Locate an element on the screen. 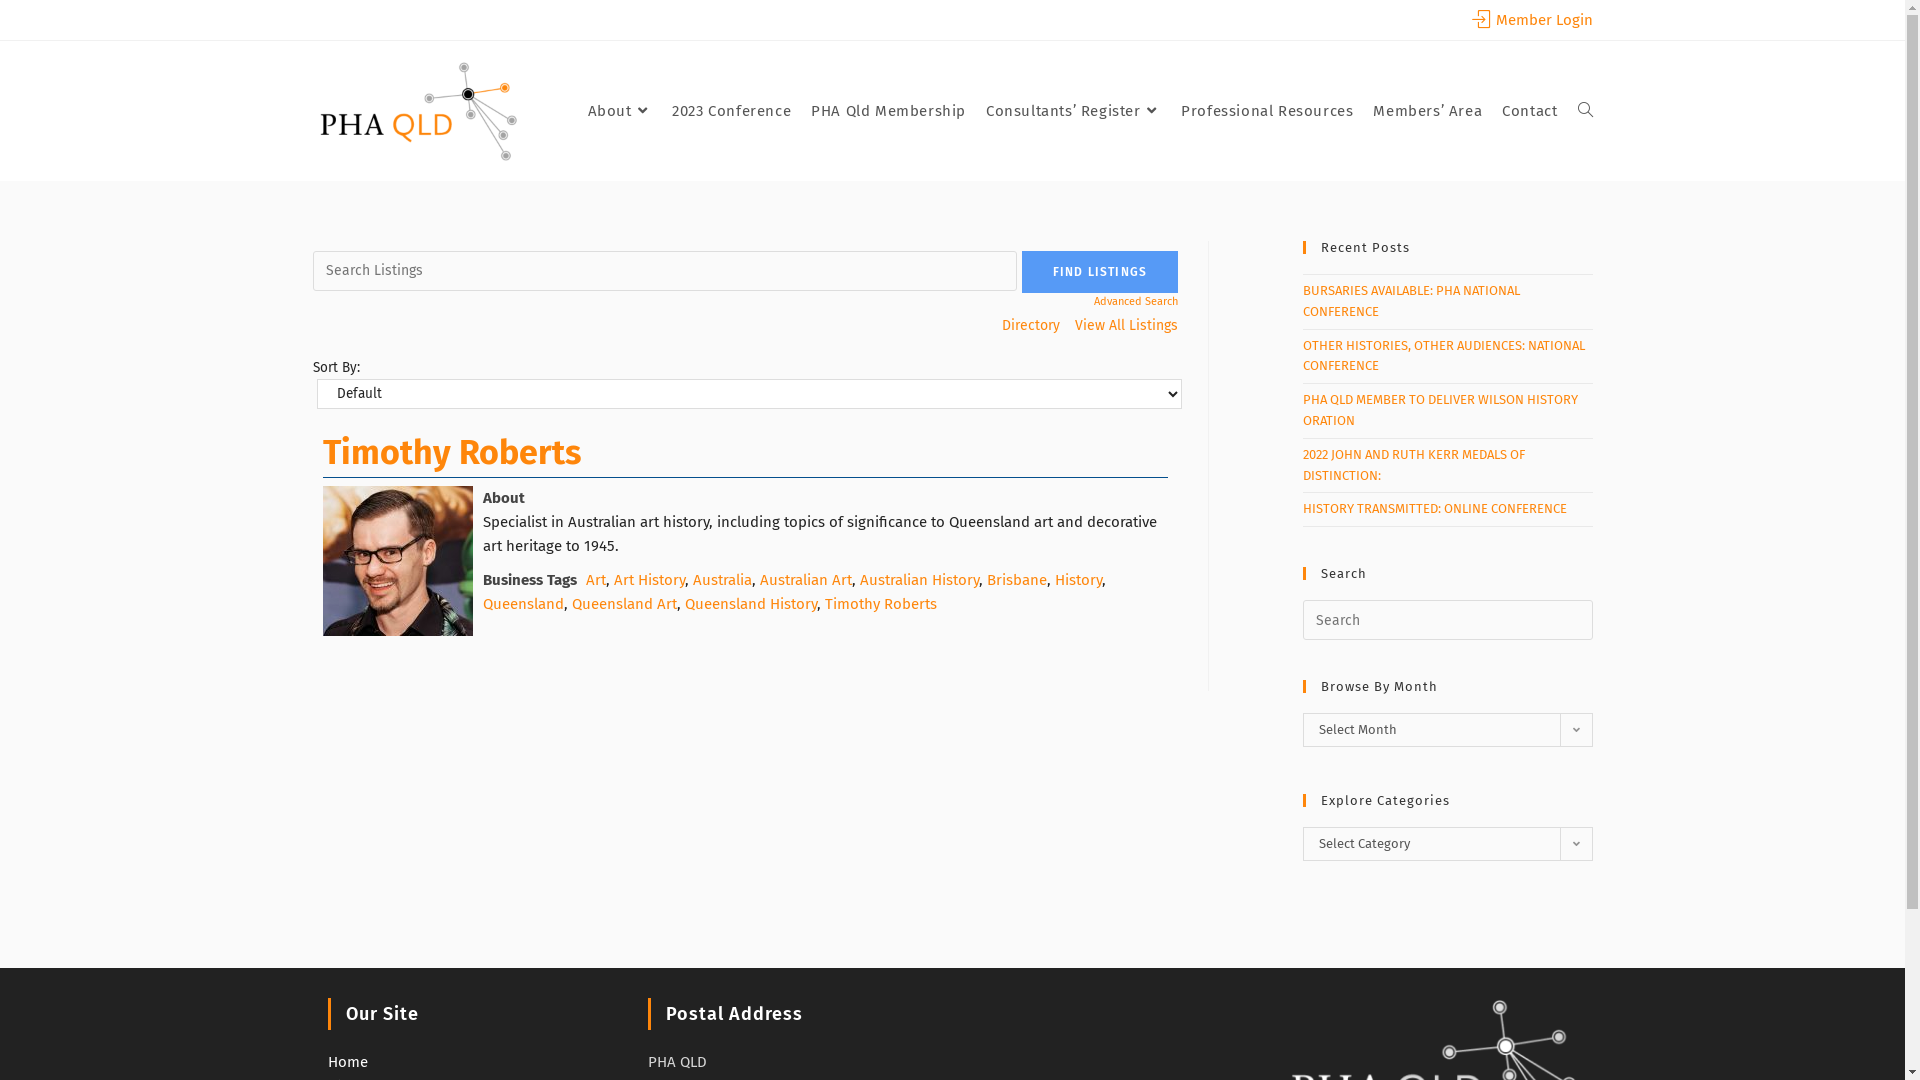 The image size is (1920, 1080). Find Listings is located at coordinates (1100, 272).